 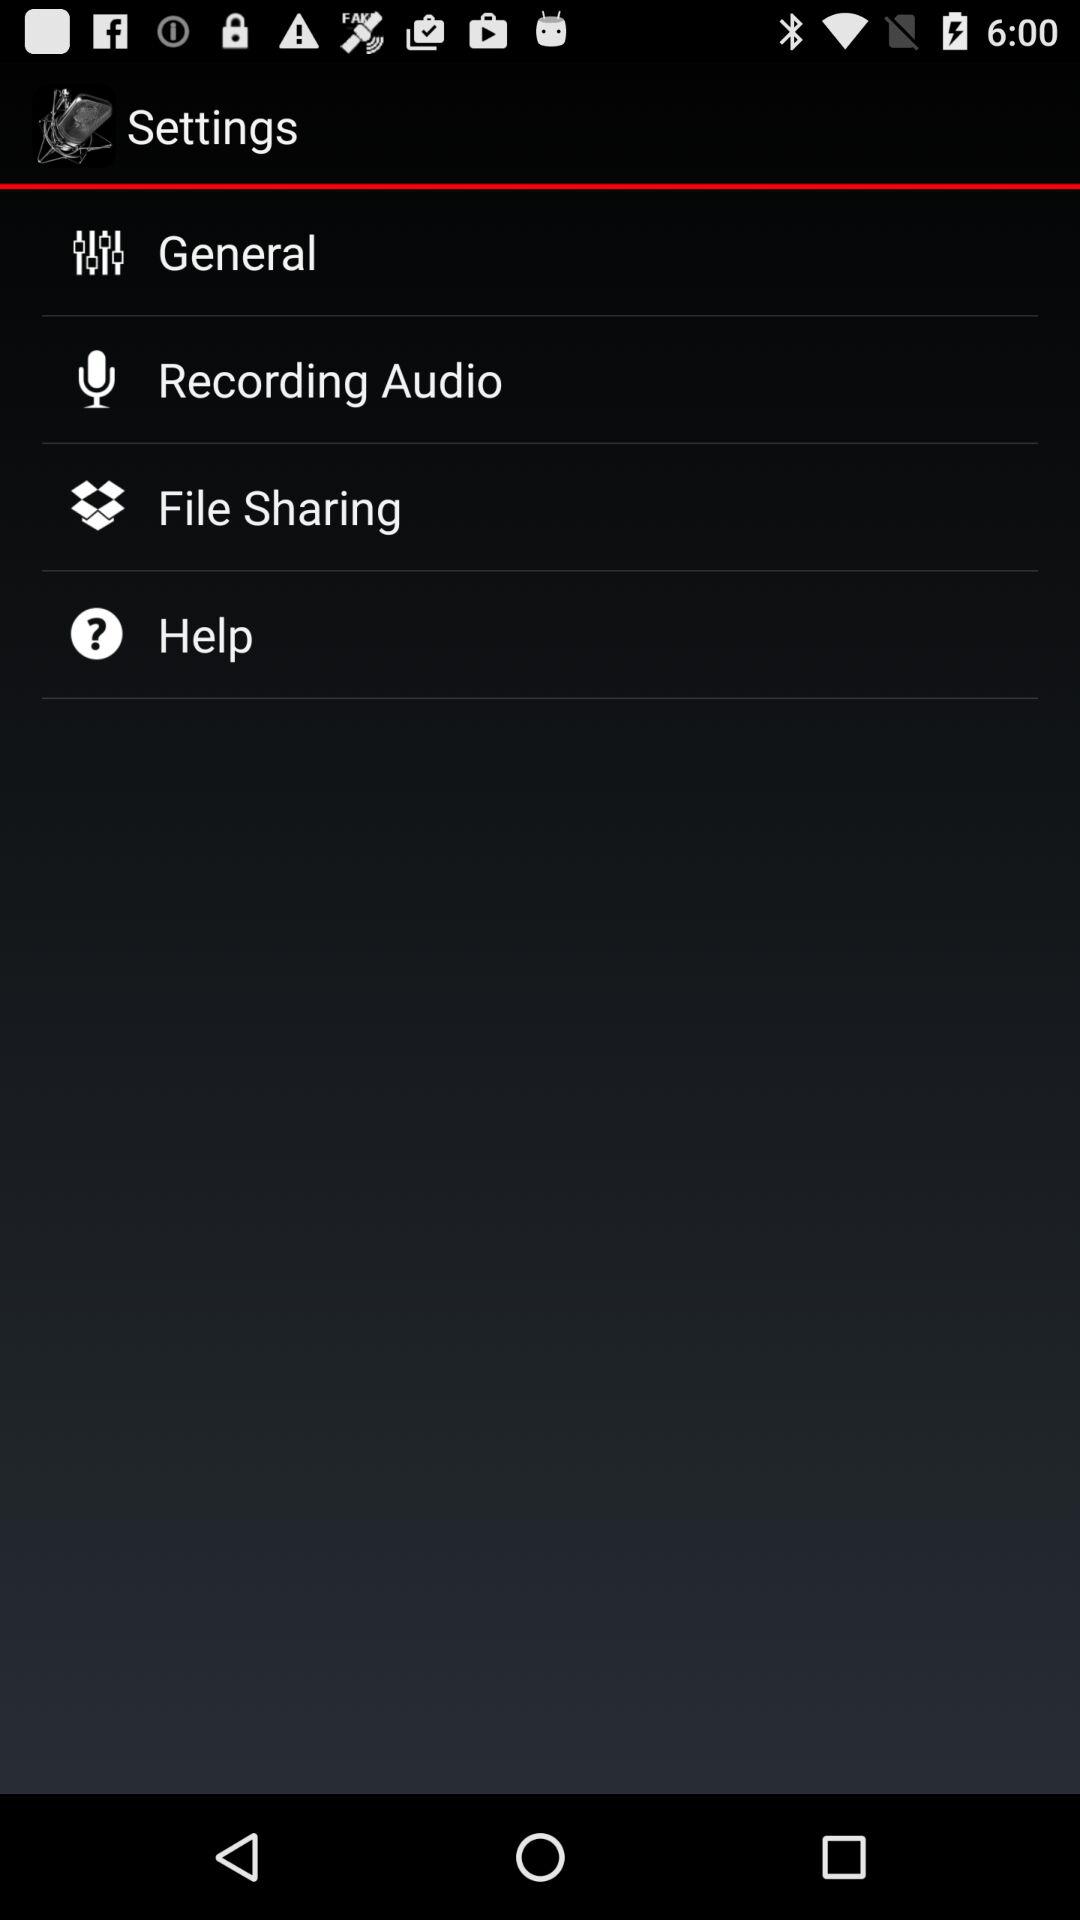 I want to click on open the icon below the general item, so click(x=330, y=378).